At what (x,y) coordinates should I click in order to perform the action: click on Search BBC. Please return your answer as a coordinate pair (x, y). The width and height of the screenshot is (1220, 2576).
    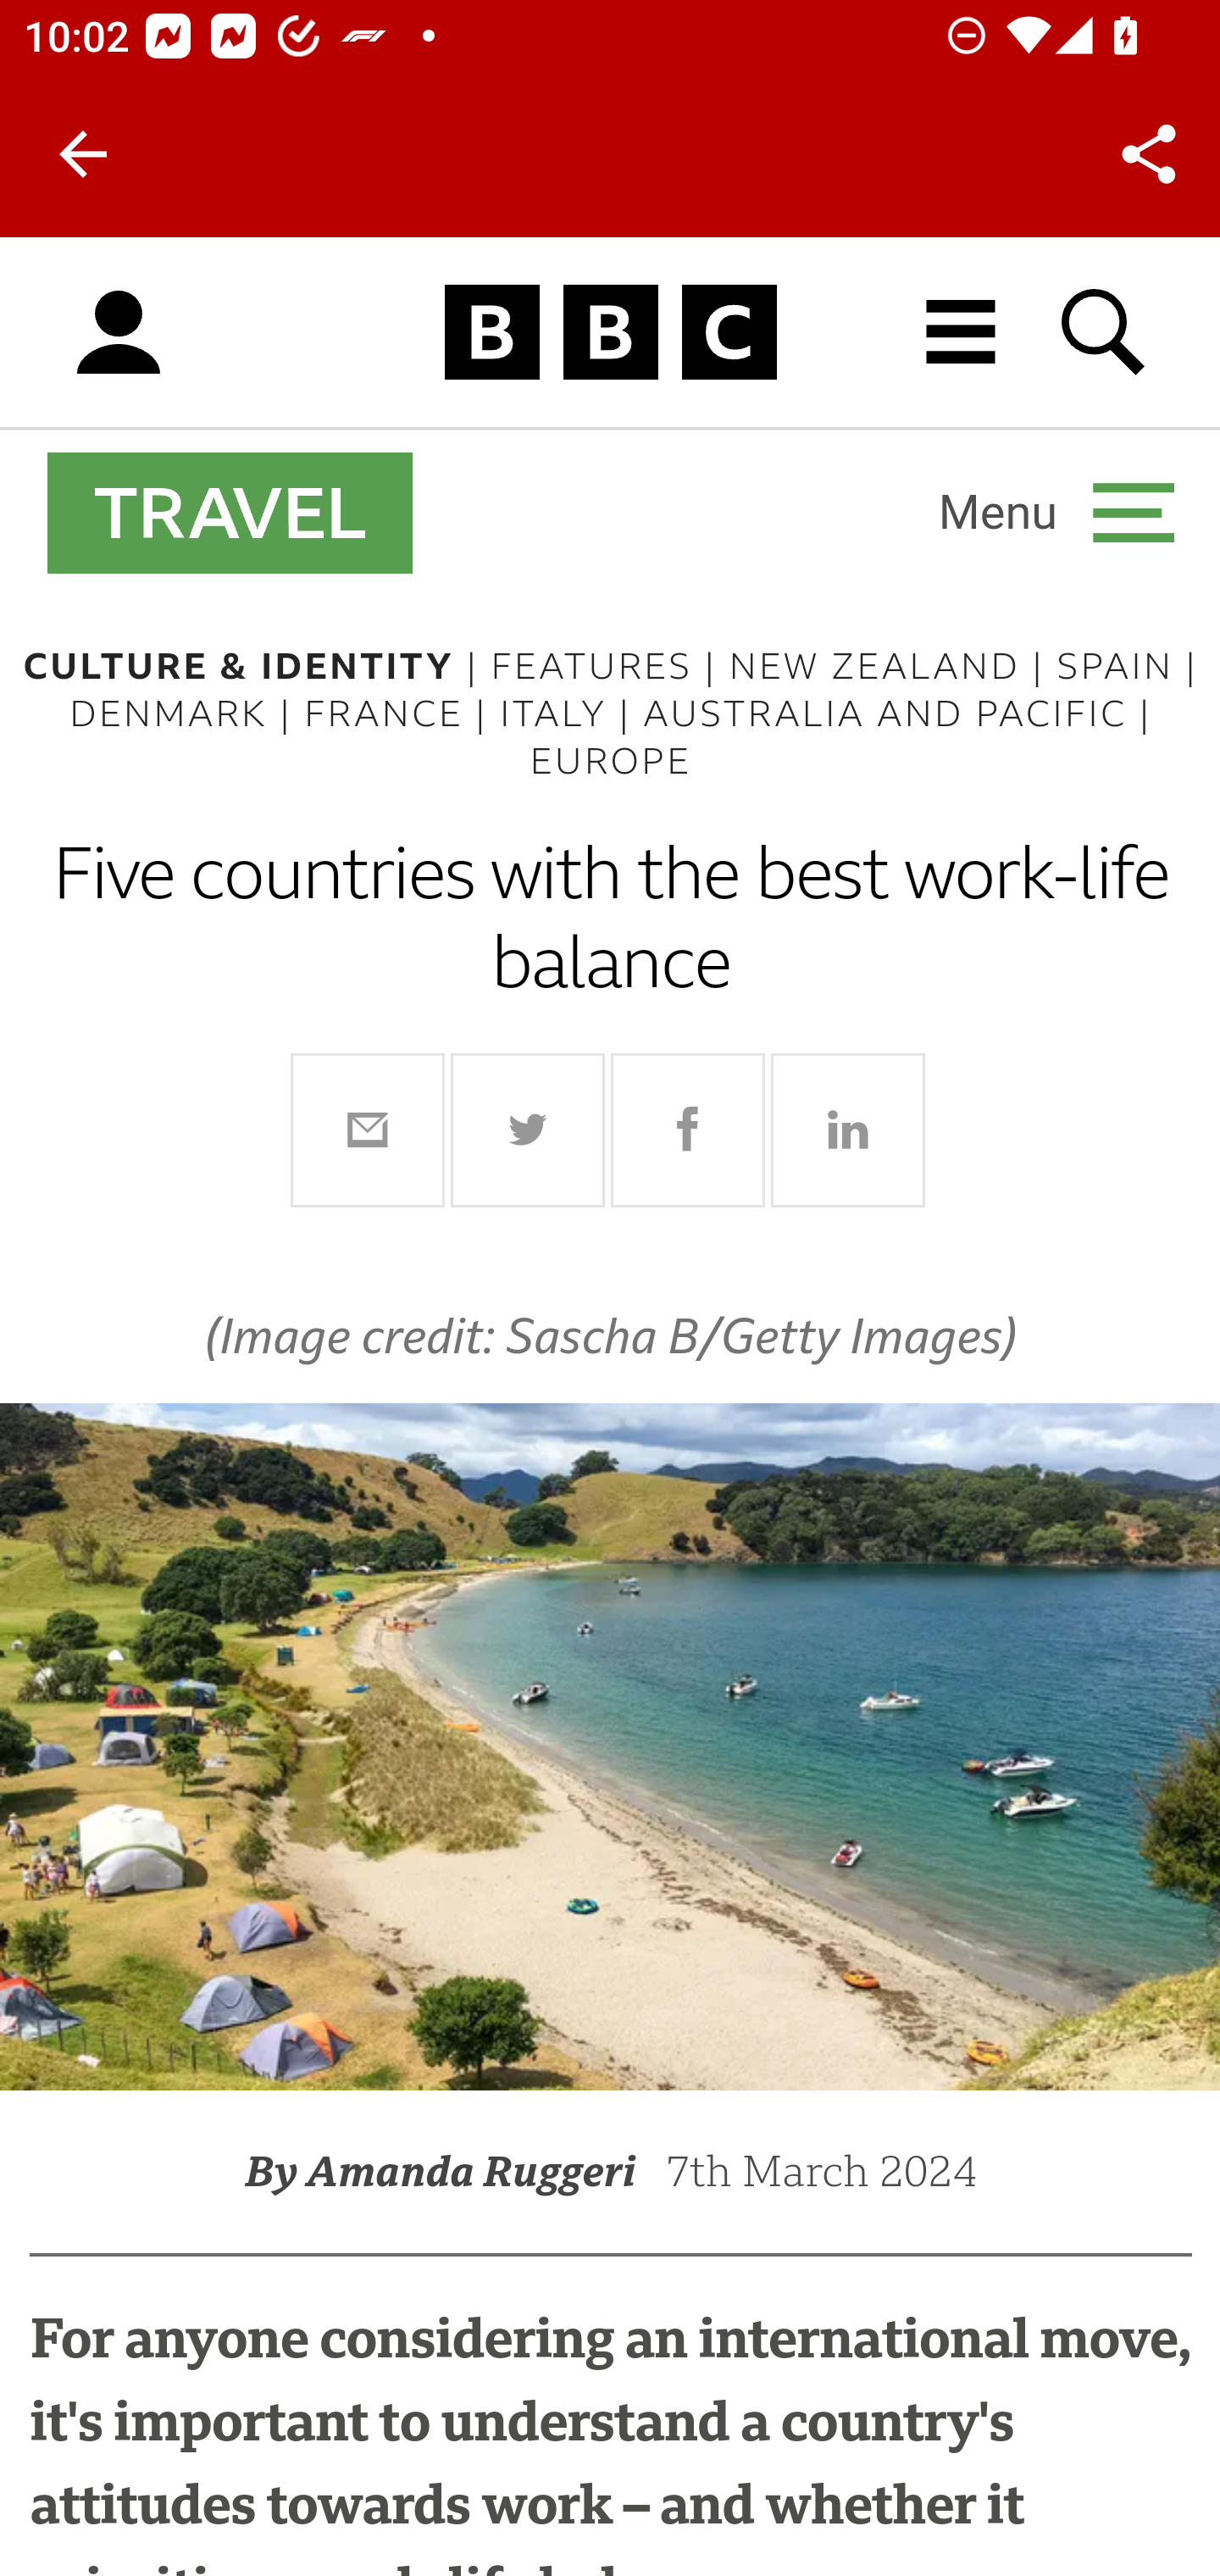
    Looking at the image, I should click on (1105, 332).